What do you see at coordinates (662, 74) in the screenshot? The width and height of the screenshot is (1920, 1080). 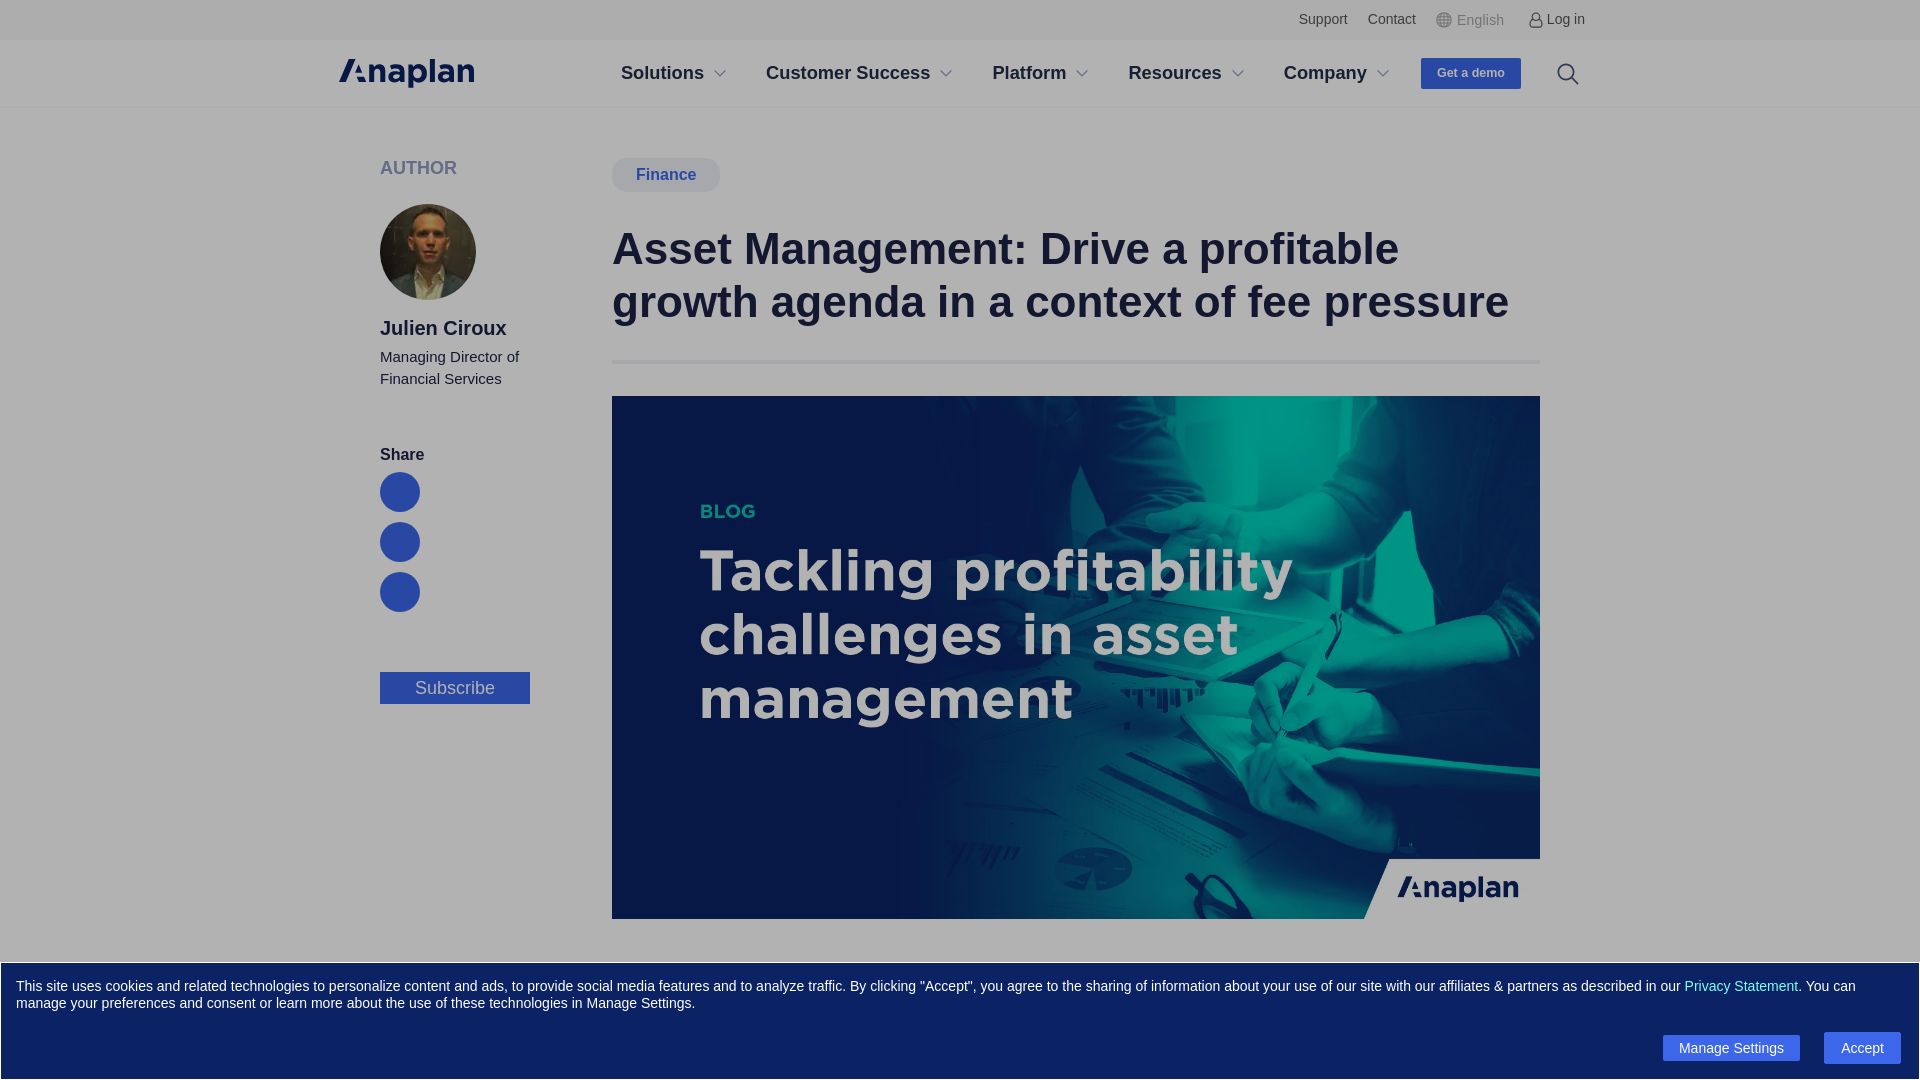 I see `Solutions` at bounding box center [662, 74].